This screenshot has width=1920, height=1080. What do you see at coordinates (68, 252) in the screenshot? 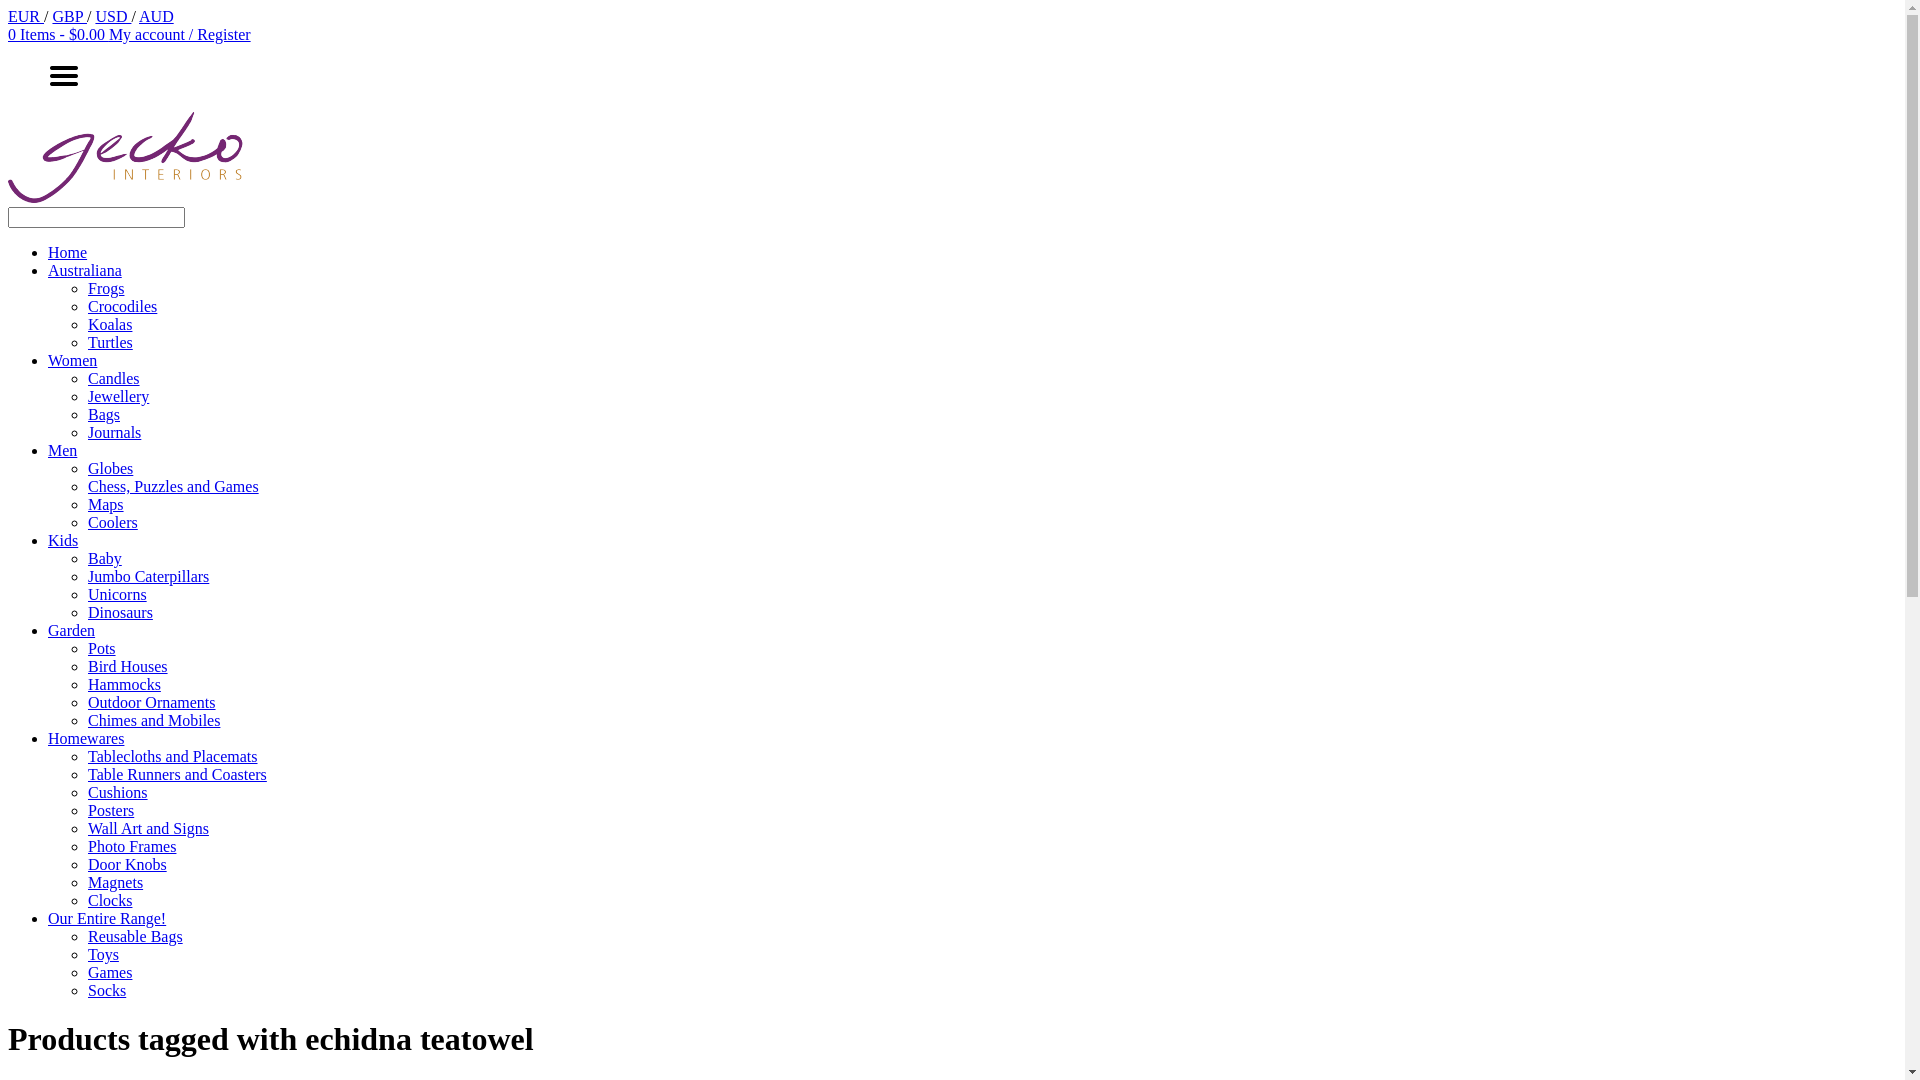
I see `Home` at bounding box center [68, 252].